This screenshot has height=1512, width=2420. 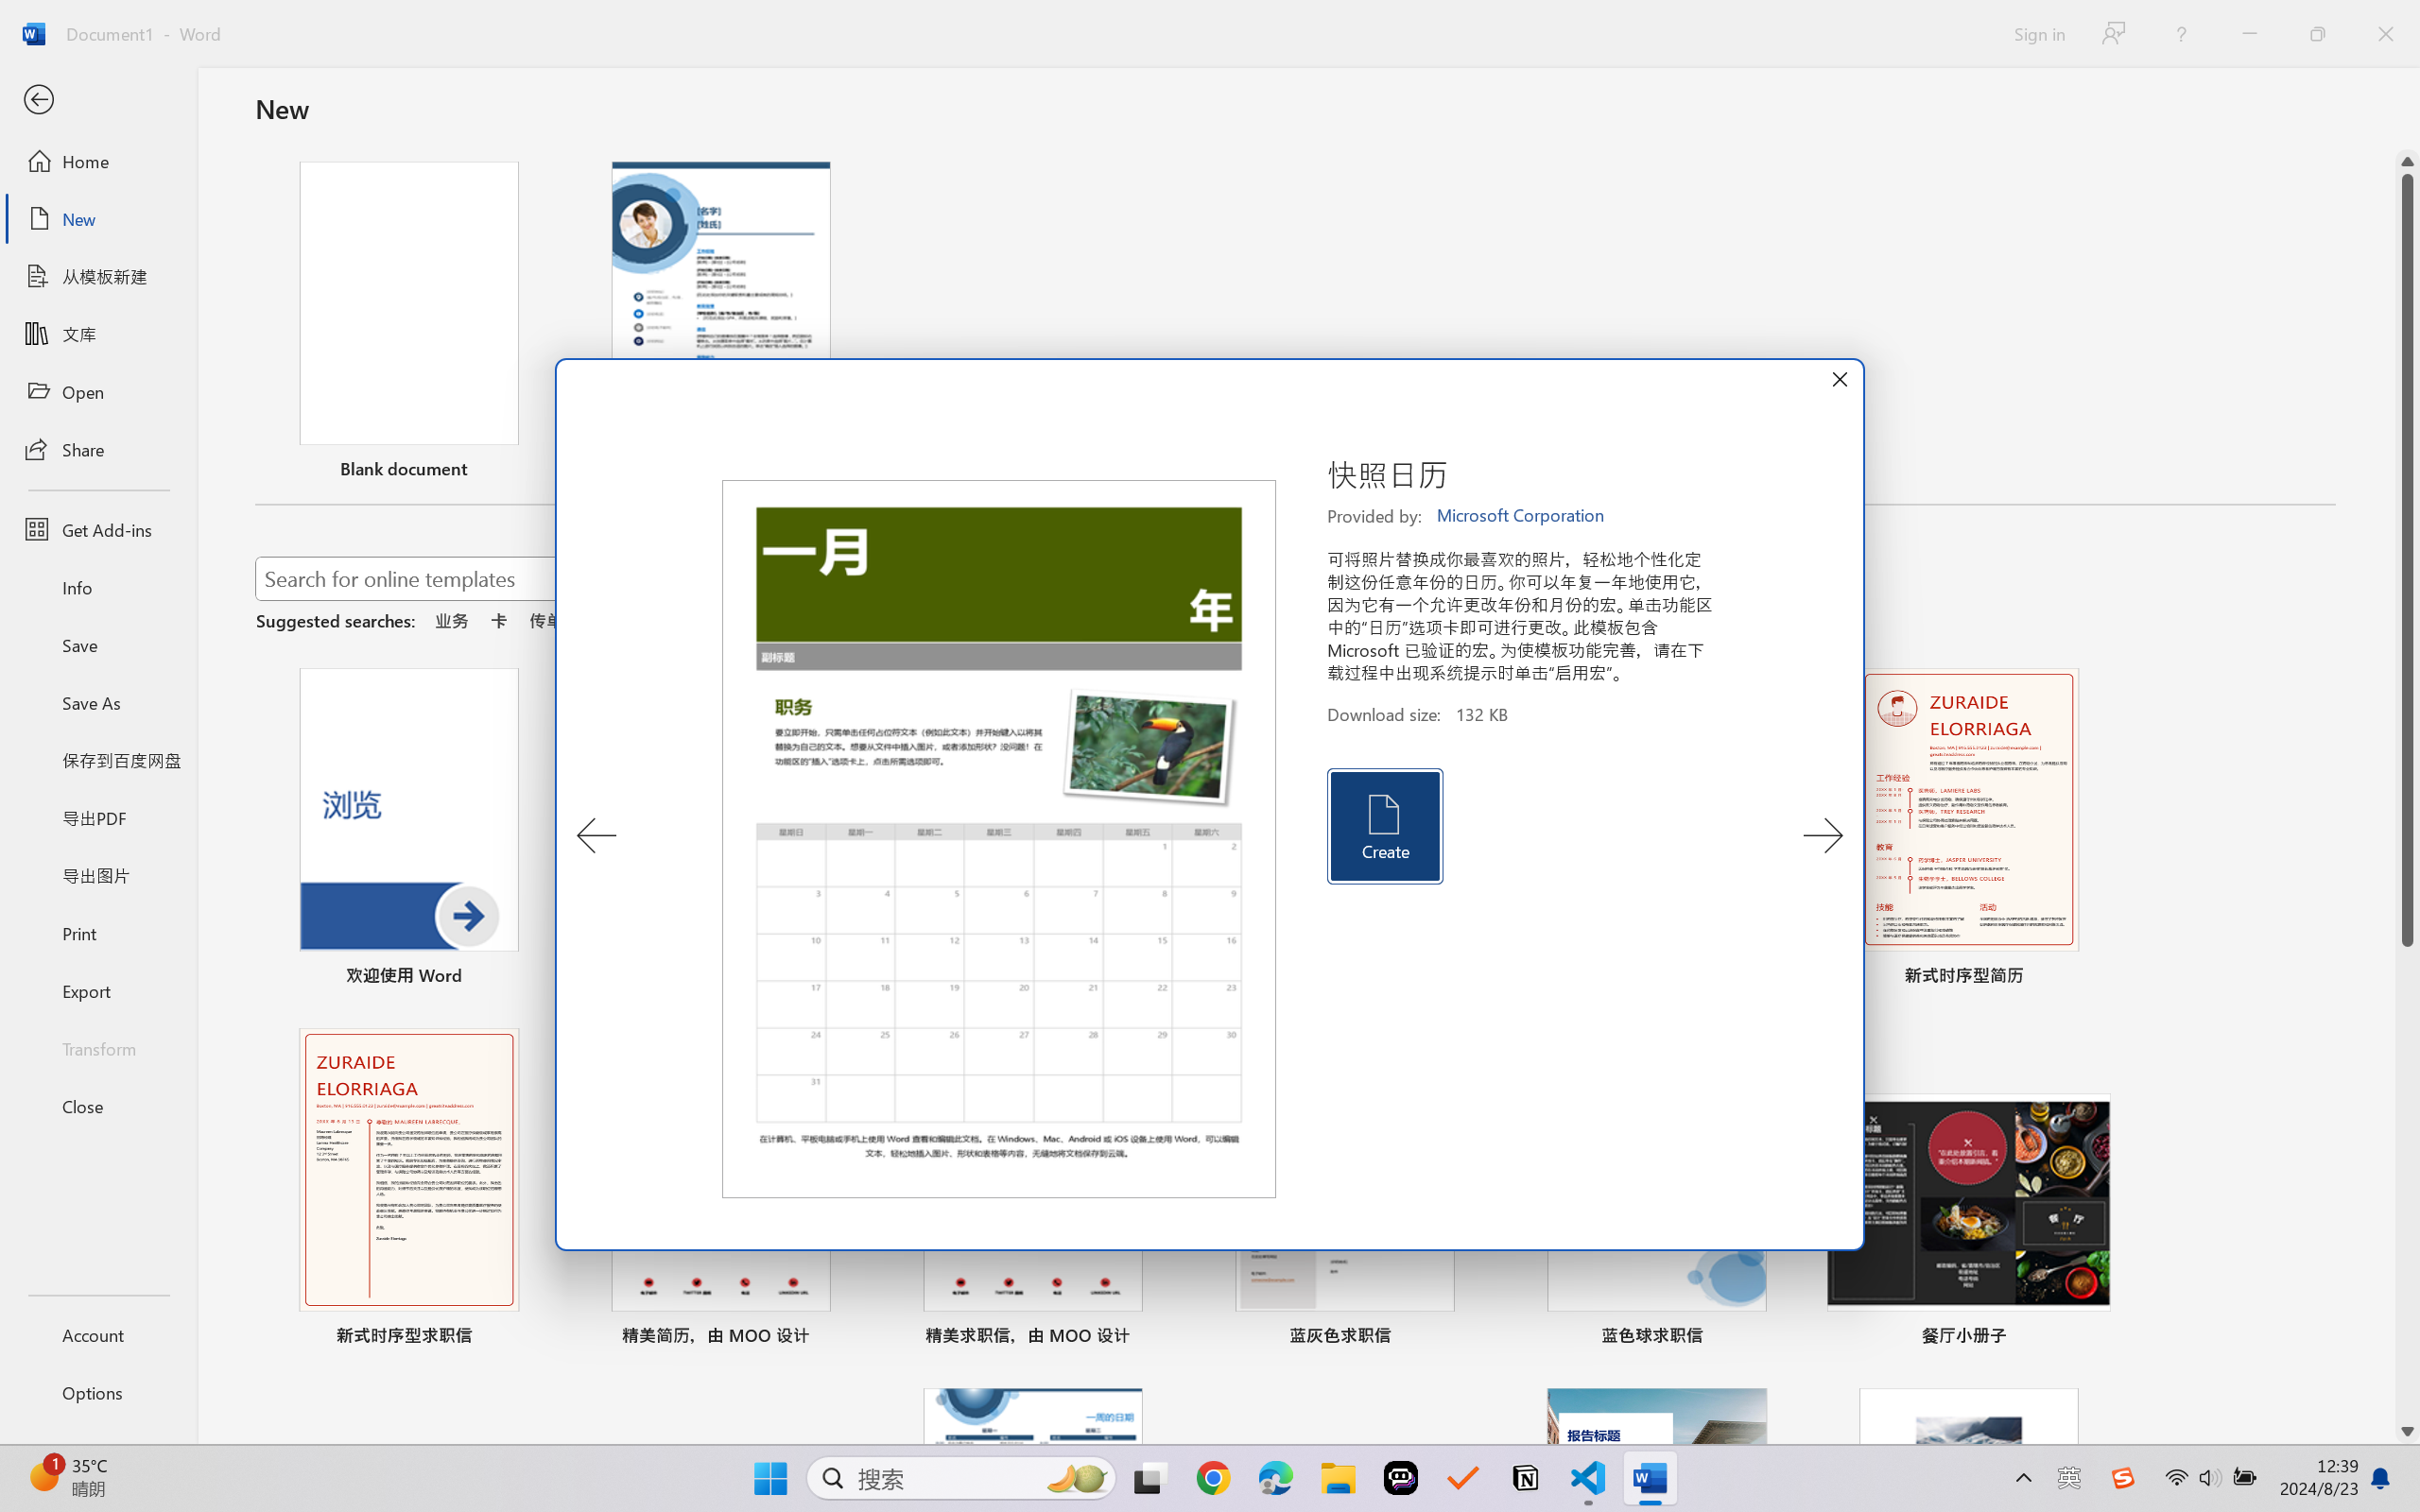 I want to click on Info, so click(x=98, y=587).